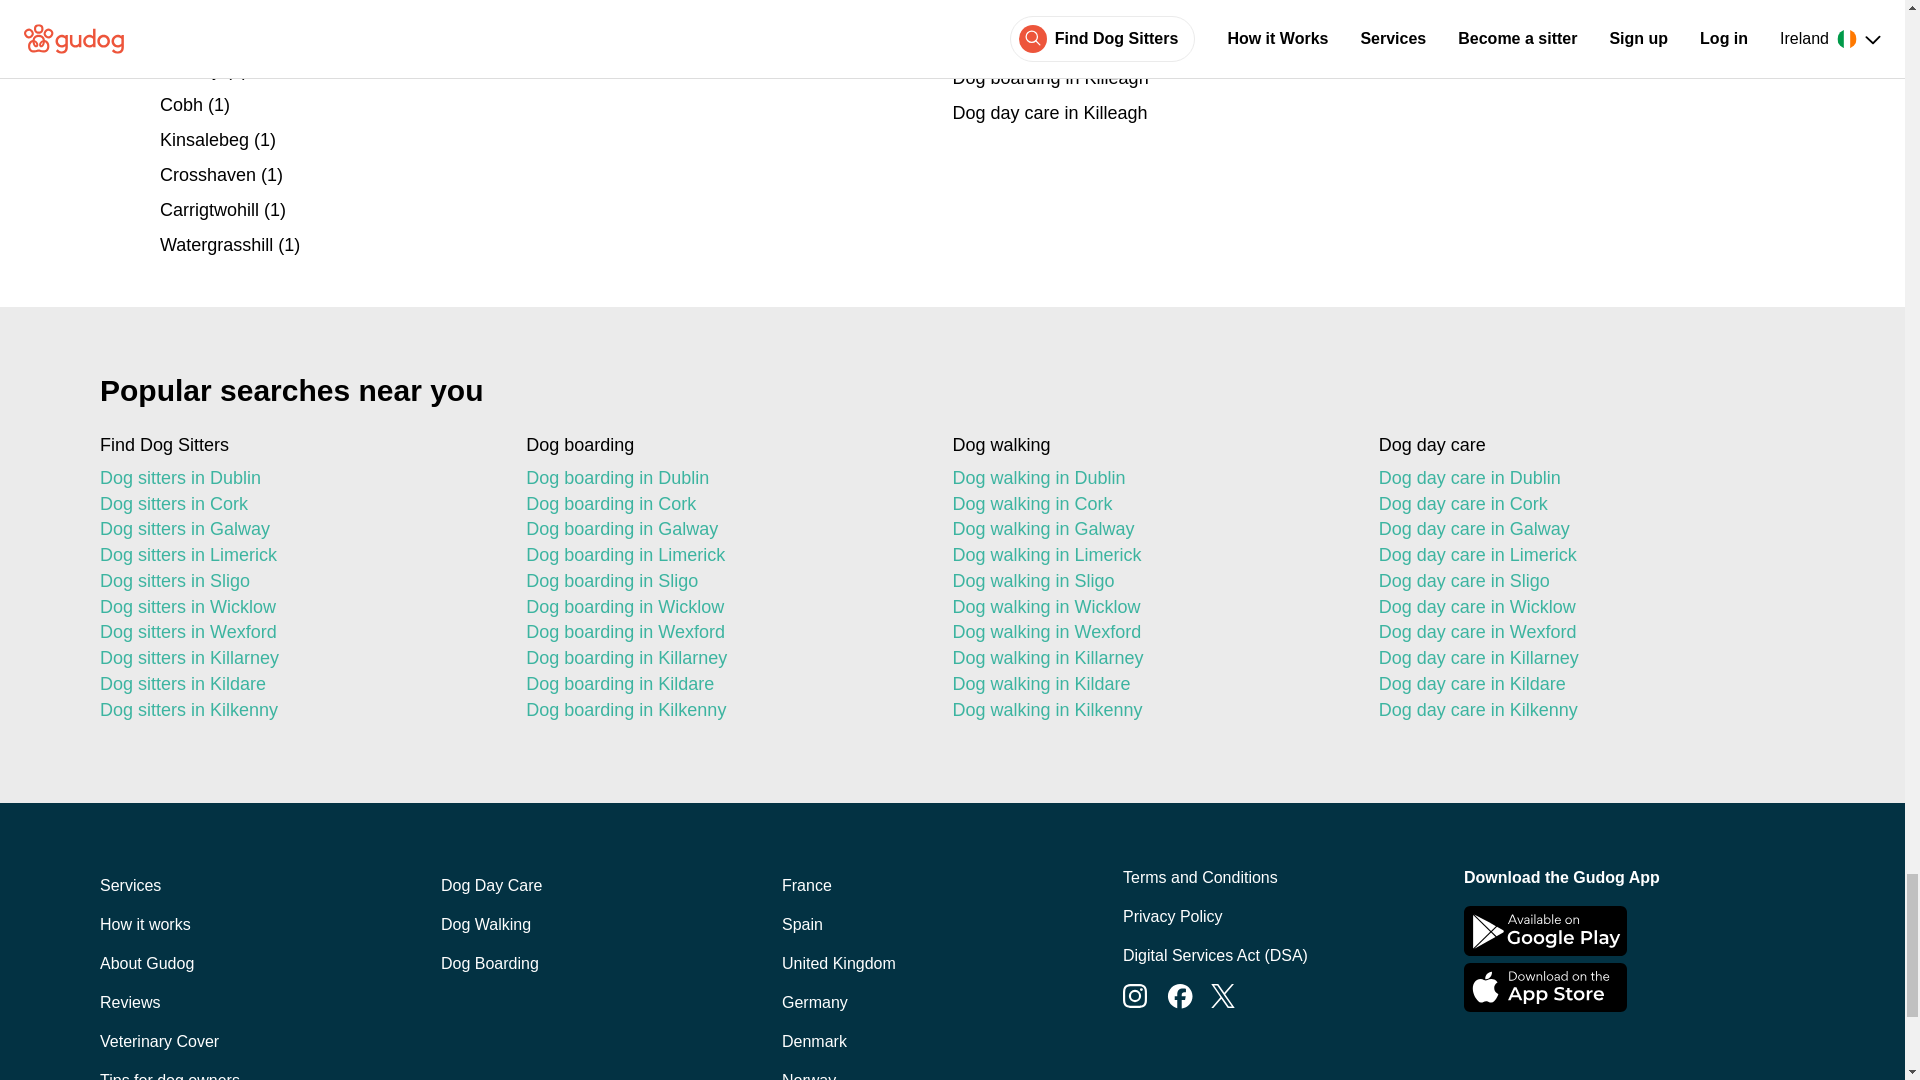 The image size is (1920, 1080). I want to click on Dog Walking in Crosshaven, so click(556, 176).